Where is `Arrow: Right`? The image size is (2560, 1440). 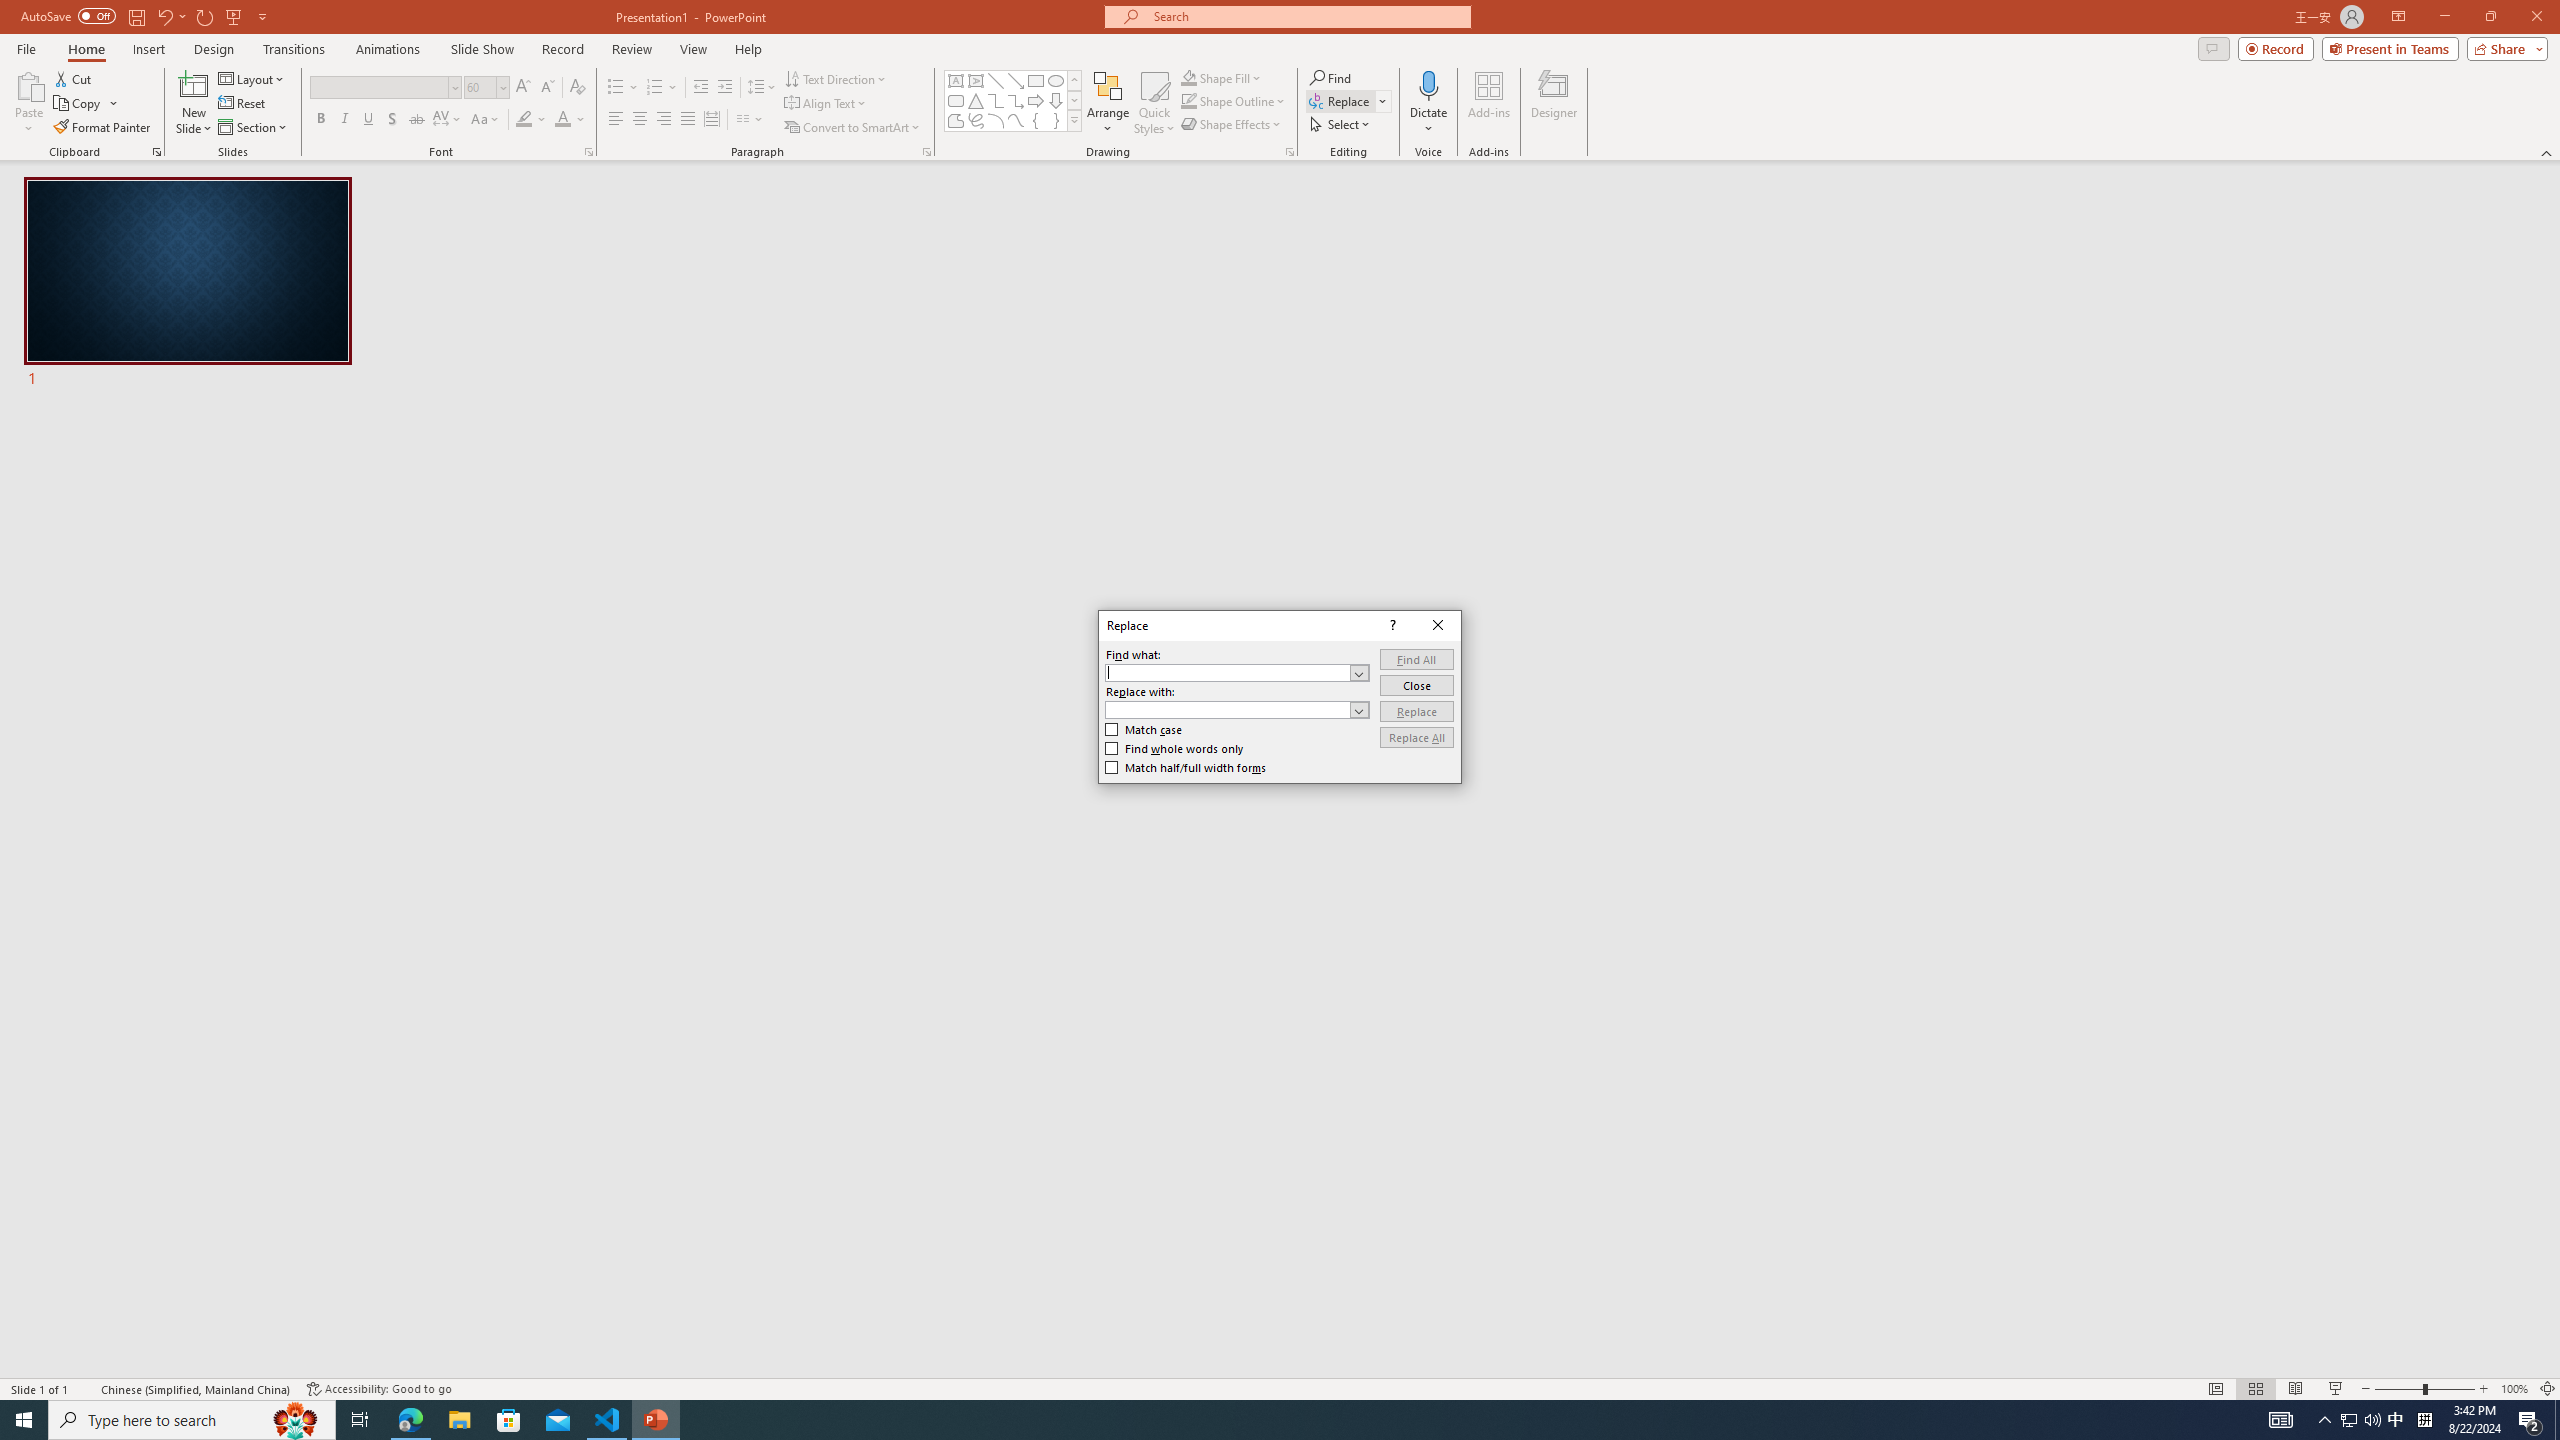 Arrow: Right is located at coordinates (1036, 100).